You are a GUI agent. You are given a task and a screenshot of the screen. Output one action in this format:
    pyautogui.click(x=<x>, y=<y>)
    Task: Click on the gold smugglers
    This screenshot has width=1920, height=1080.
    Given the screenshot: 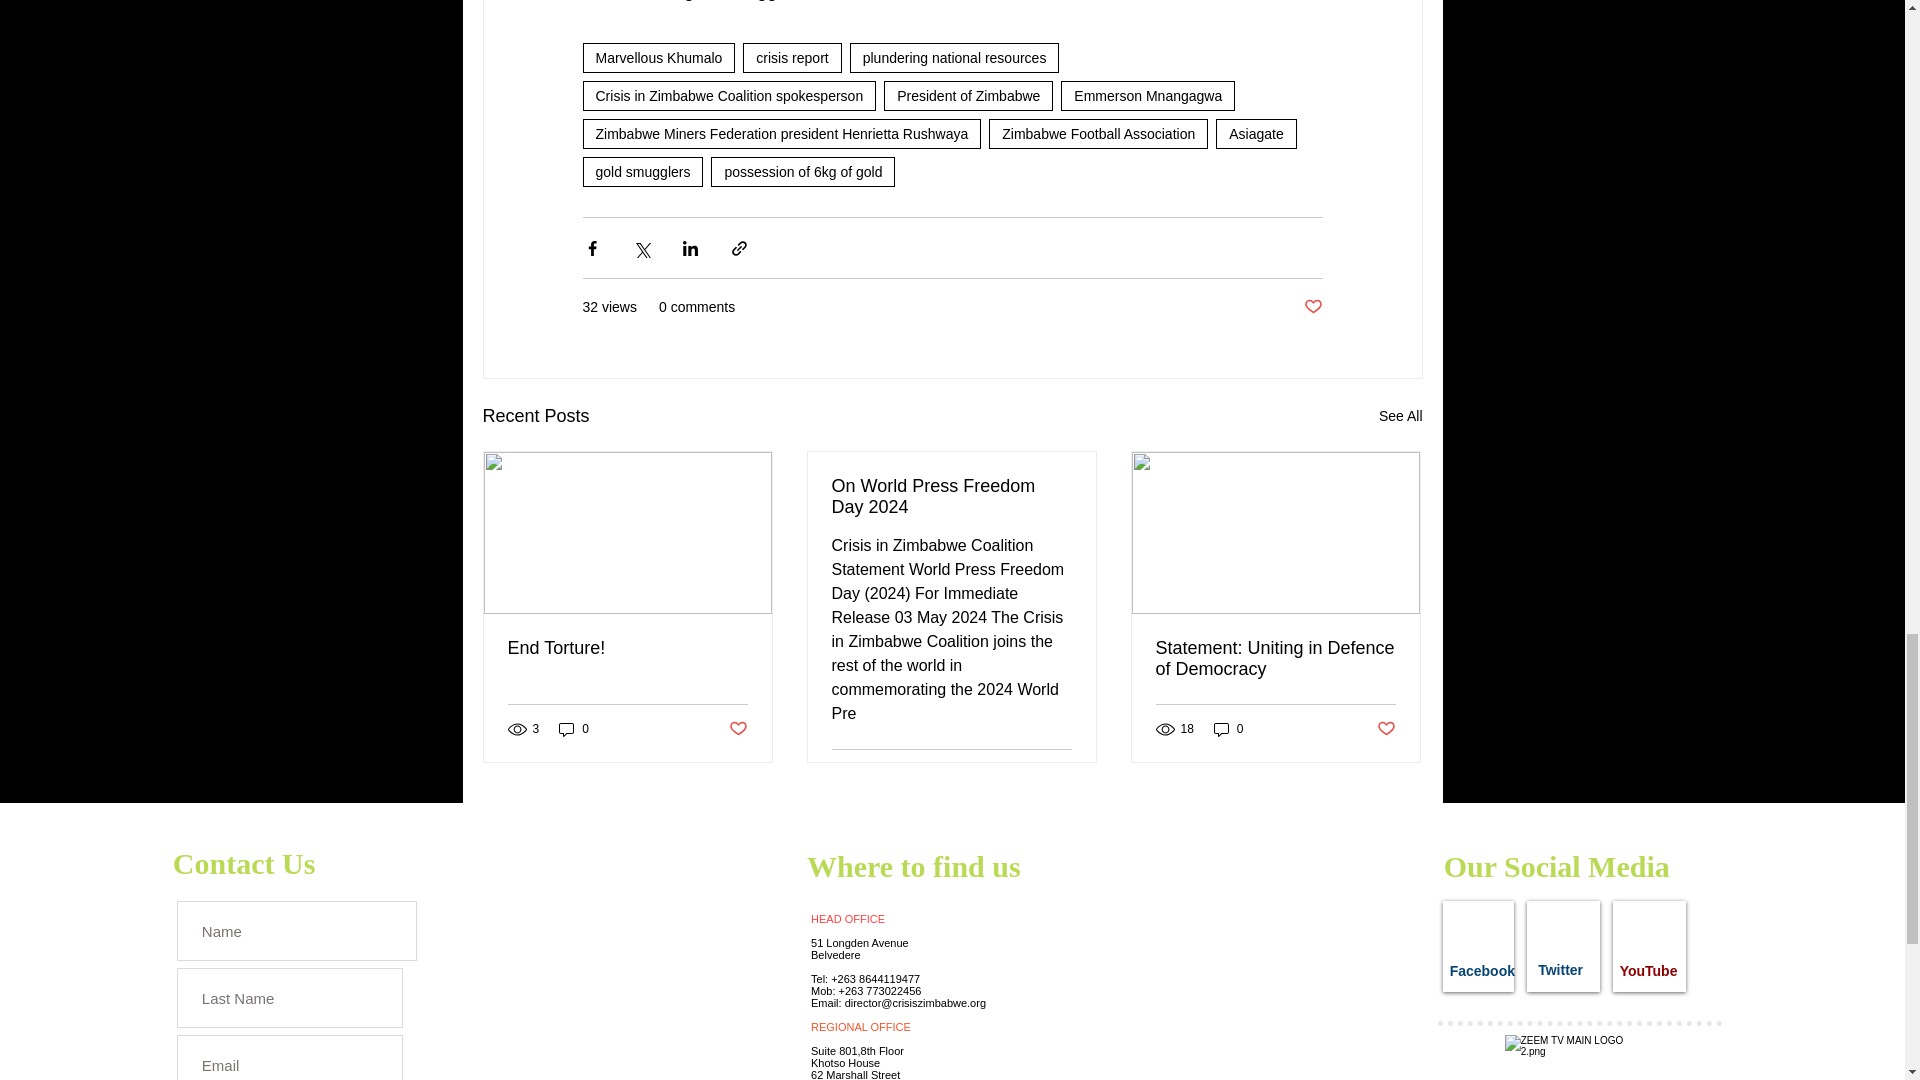 What is the action you would take?
    pyautogui.click(x=642, y=171)
    